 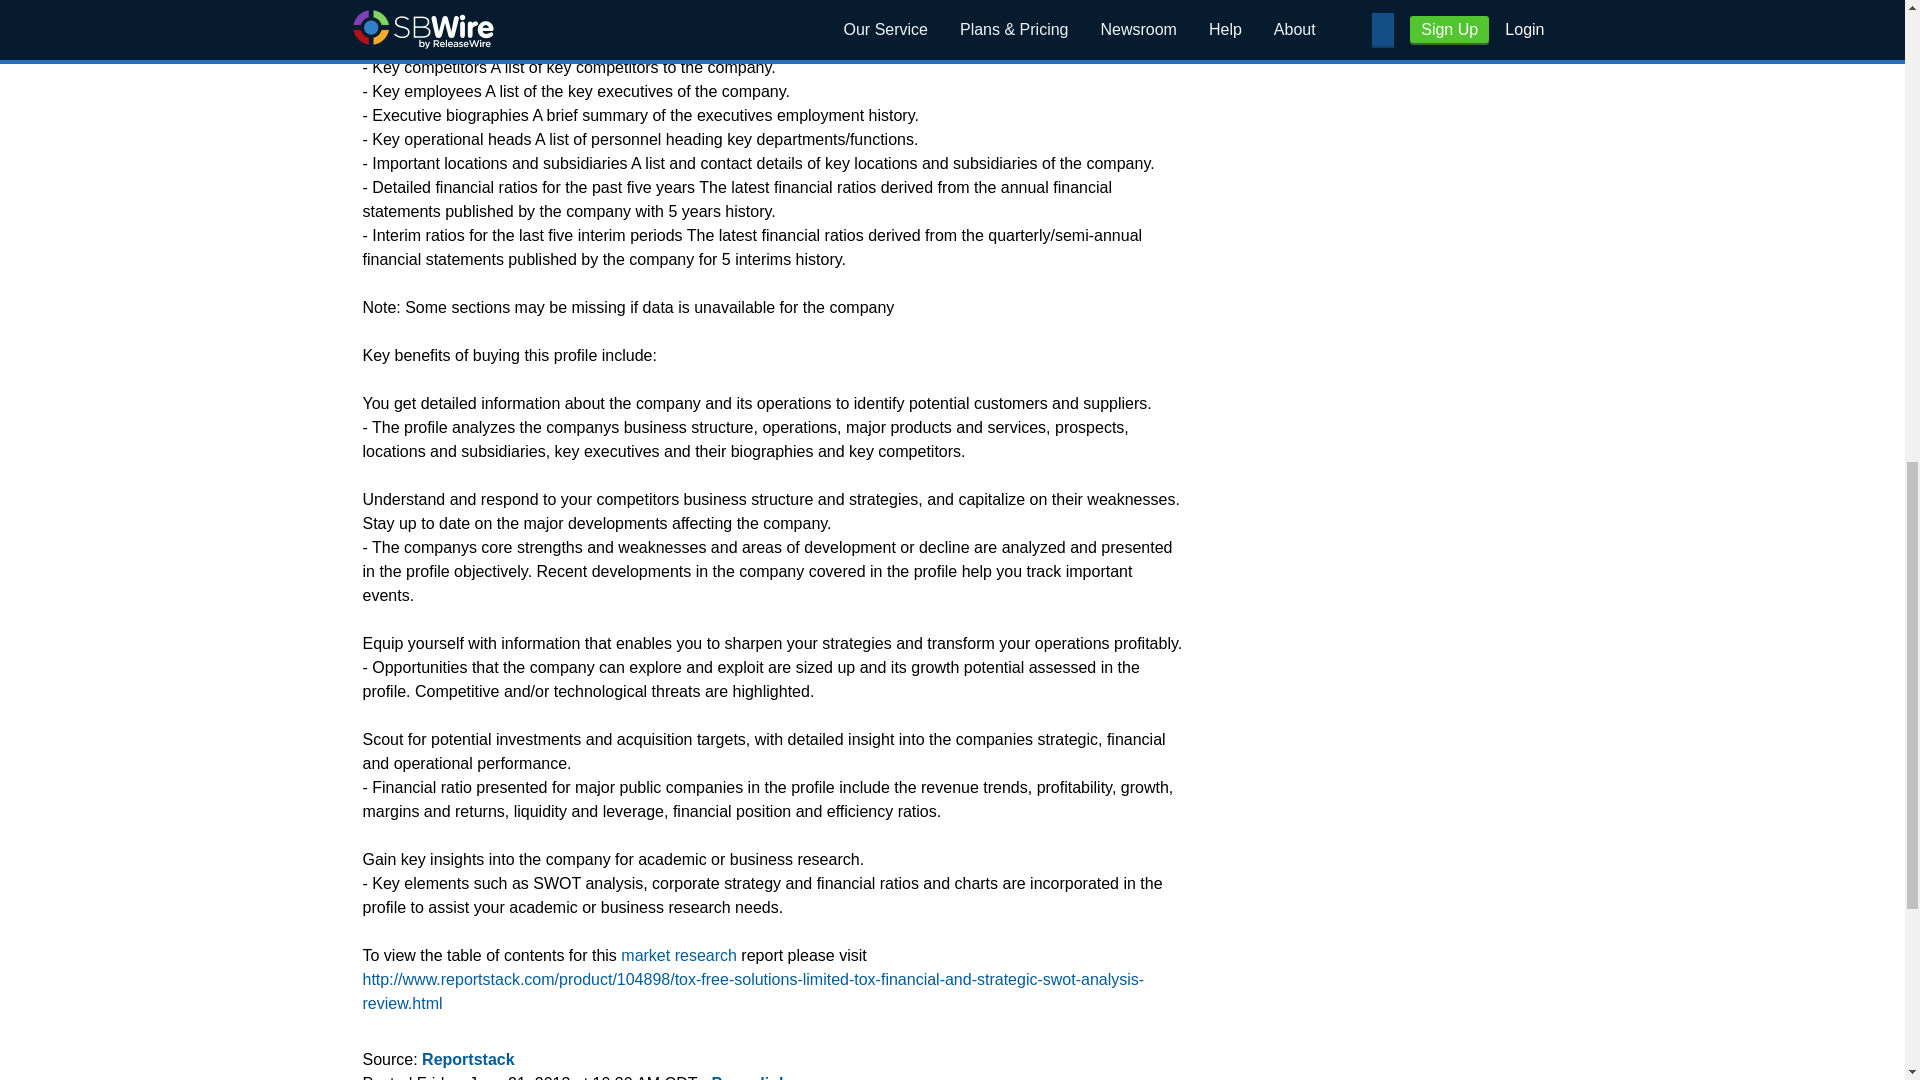 I want to click on Permalink, so click(x=748, y=1077).